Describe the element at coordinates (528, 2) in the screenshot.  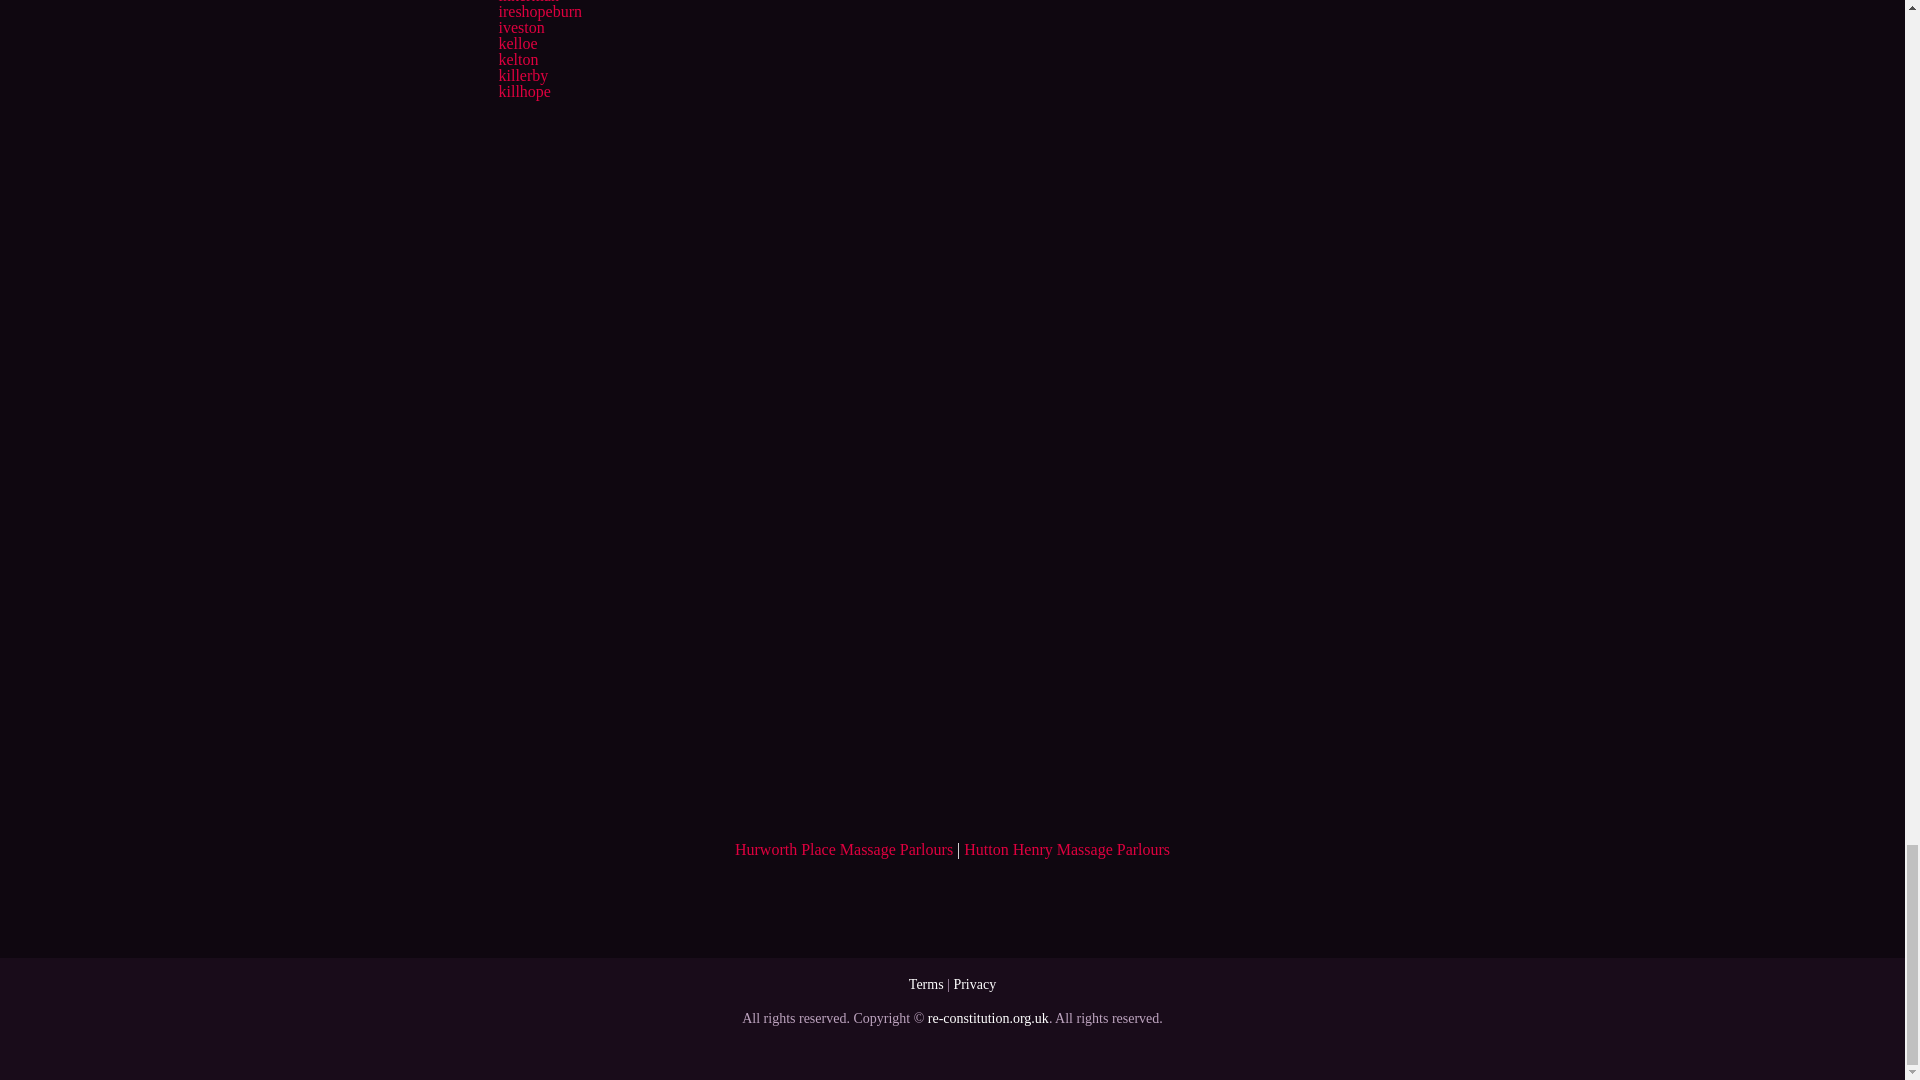
I see `inkerman` at that location.